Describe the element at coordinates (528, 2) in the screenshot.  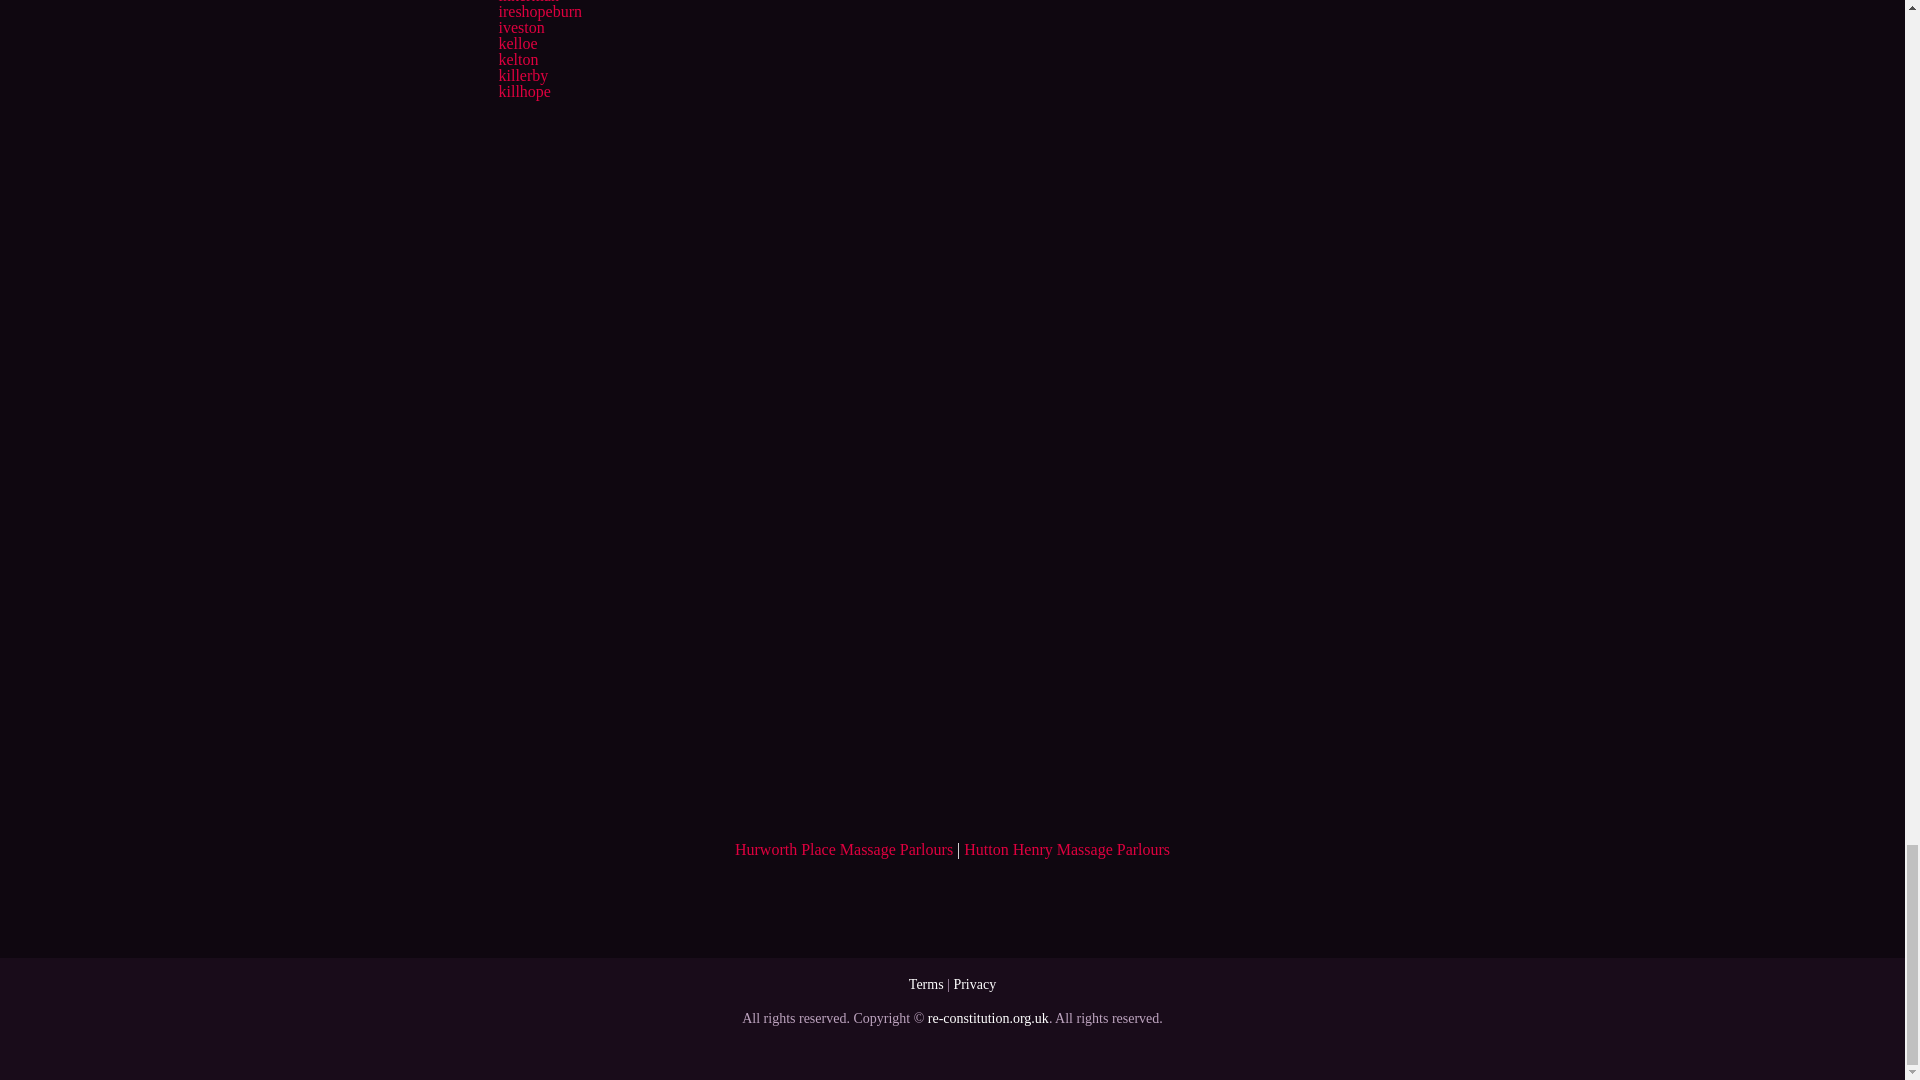
I see `inkerman` at that location.